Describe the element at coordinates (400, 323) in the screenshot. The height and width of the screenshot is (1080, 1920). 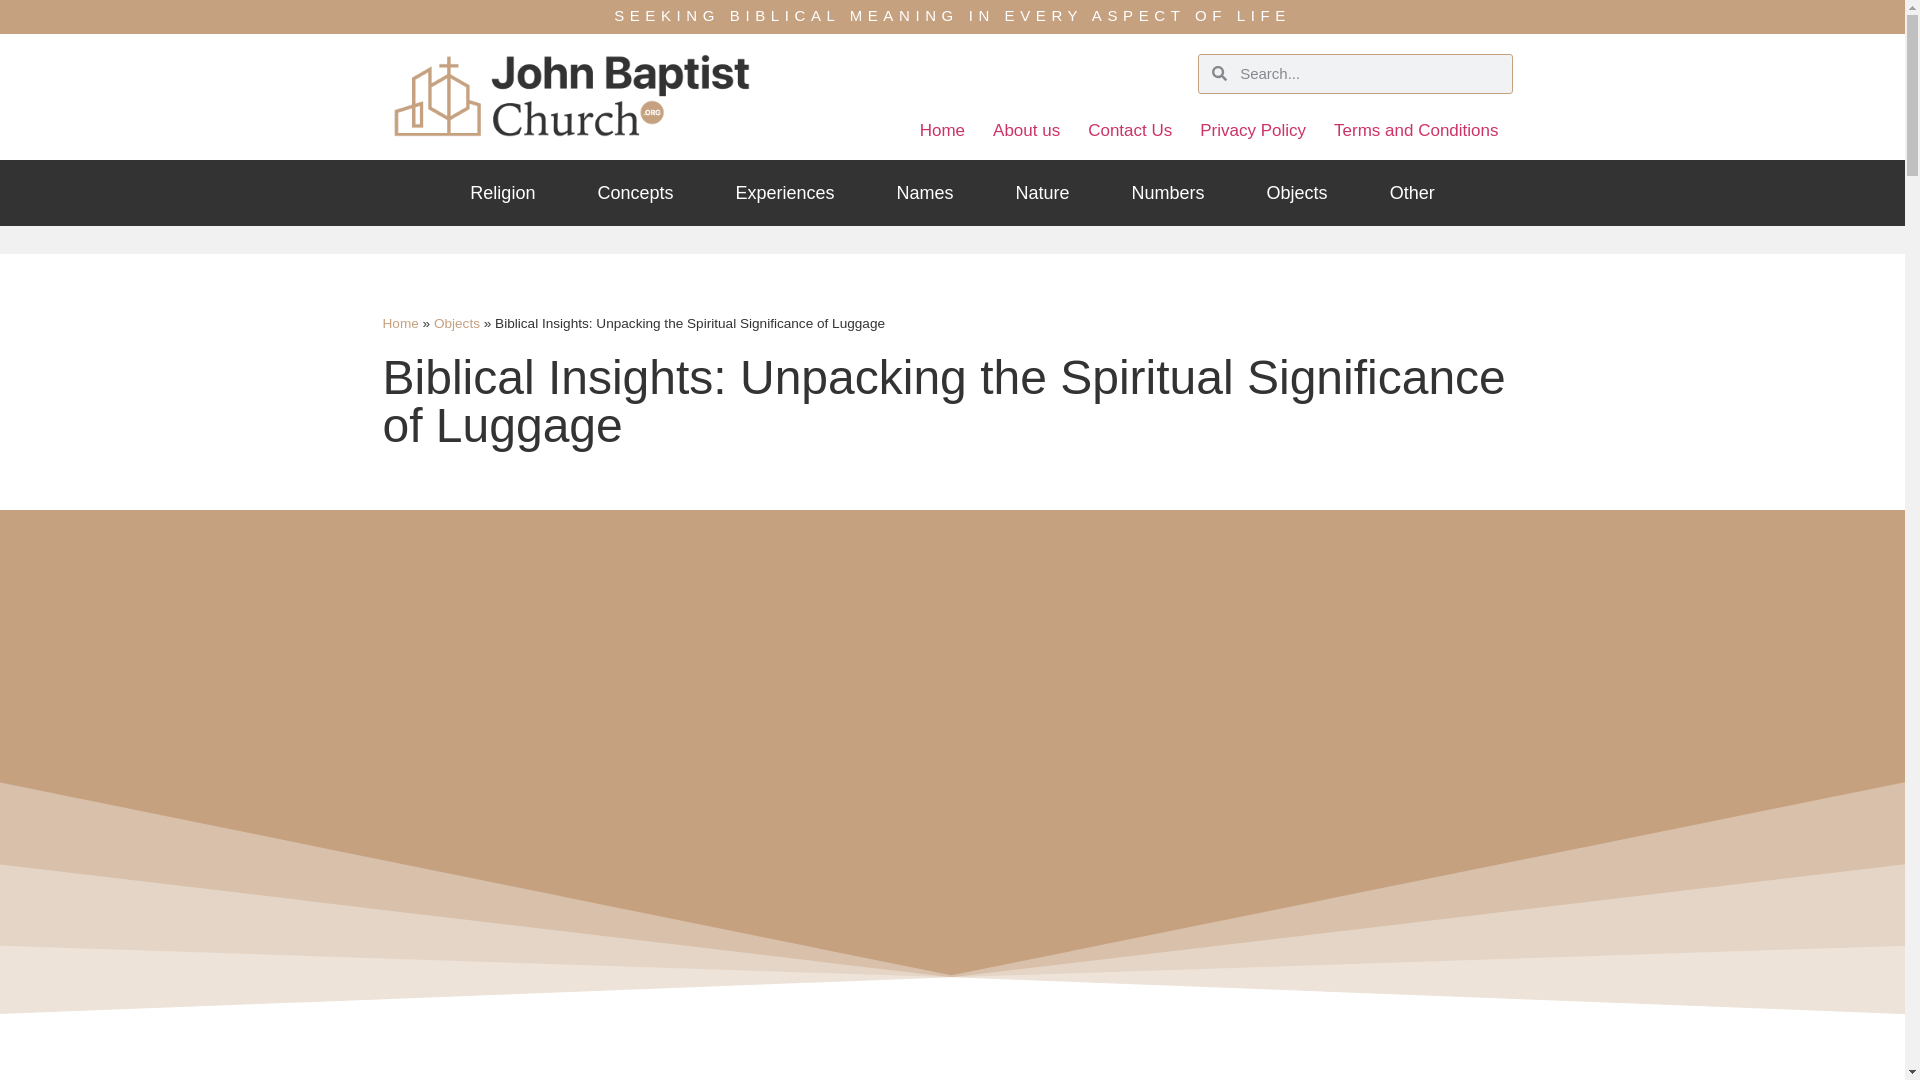
I see `Home` at that location.